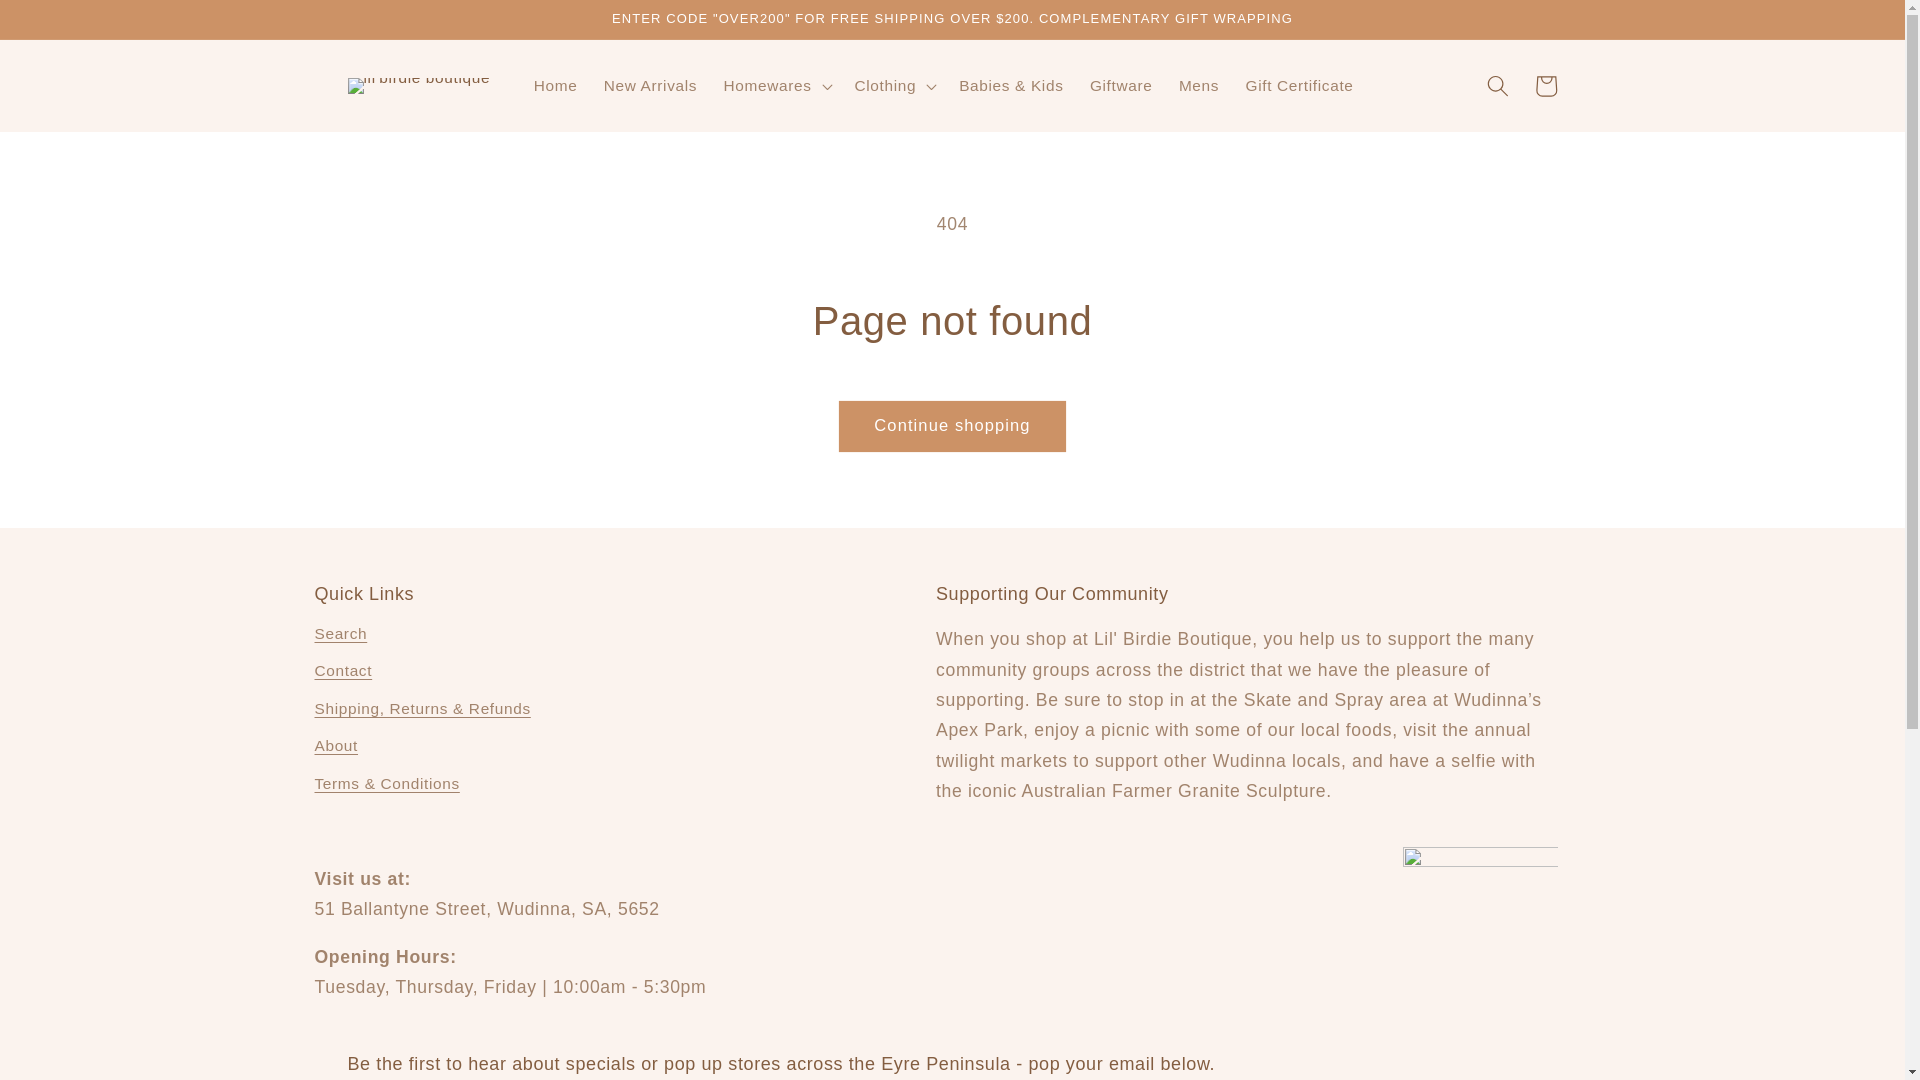 The image size is (1920, 1080). What do you see at coordinates (65, 24) in the screenshot?
I see `Skip to content` at bounding box center [65, 24].